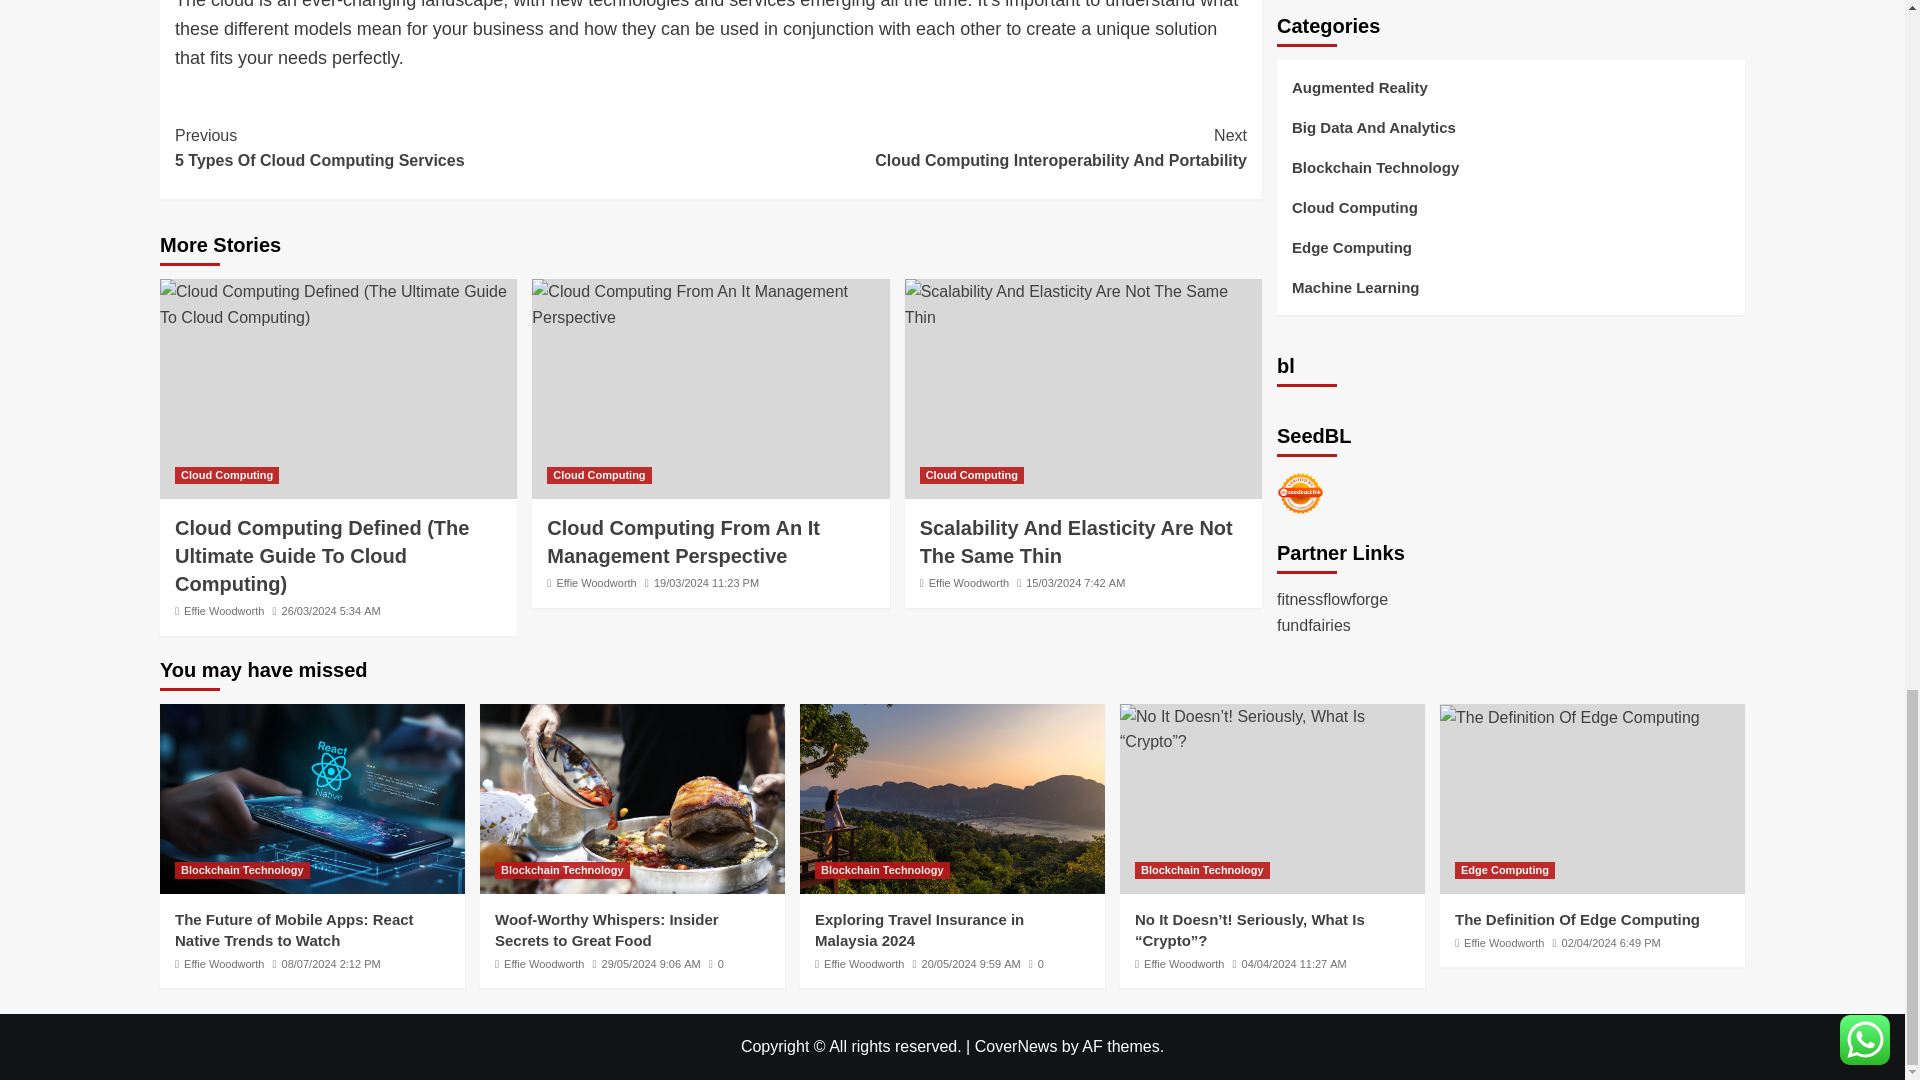 The width and height of the screenshot is (1920, 1080). What do you see at coordinates (224, 610) in the screenshot?
I see `Cloud Computing` at bounding box center [224, 610].